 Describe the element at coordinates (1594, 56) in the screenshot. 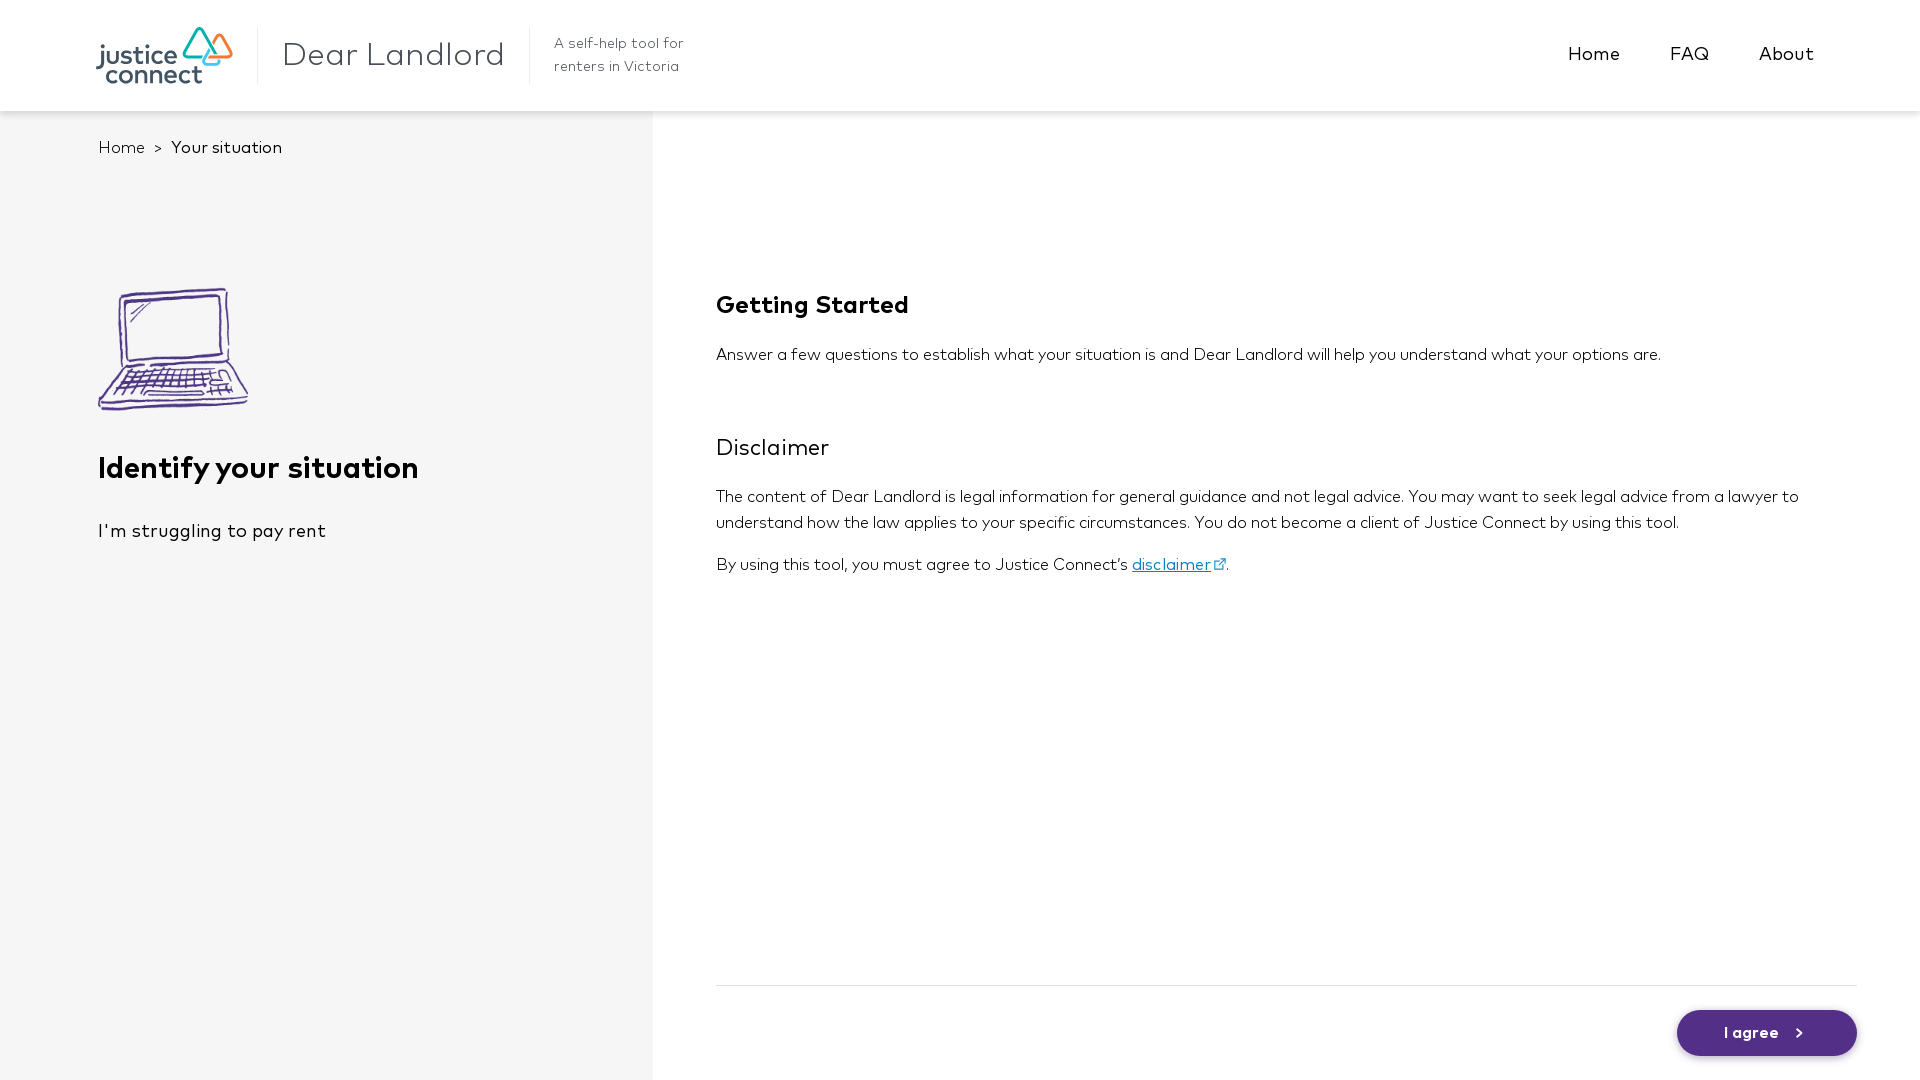

I see `Home` at that location.